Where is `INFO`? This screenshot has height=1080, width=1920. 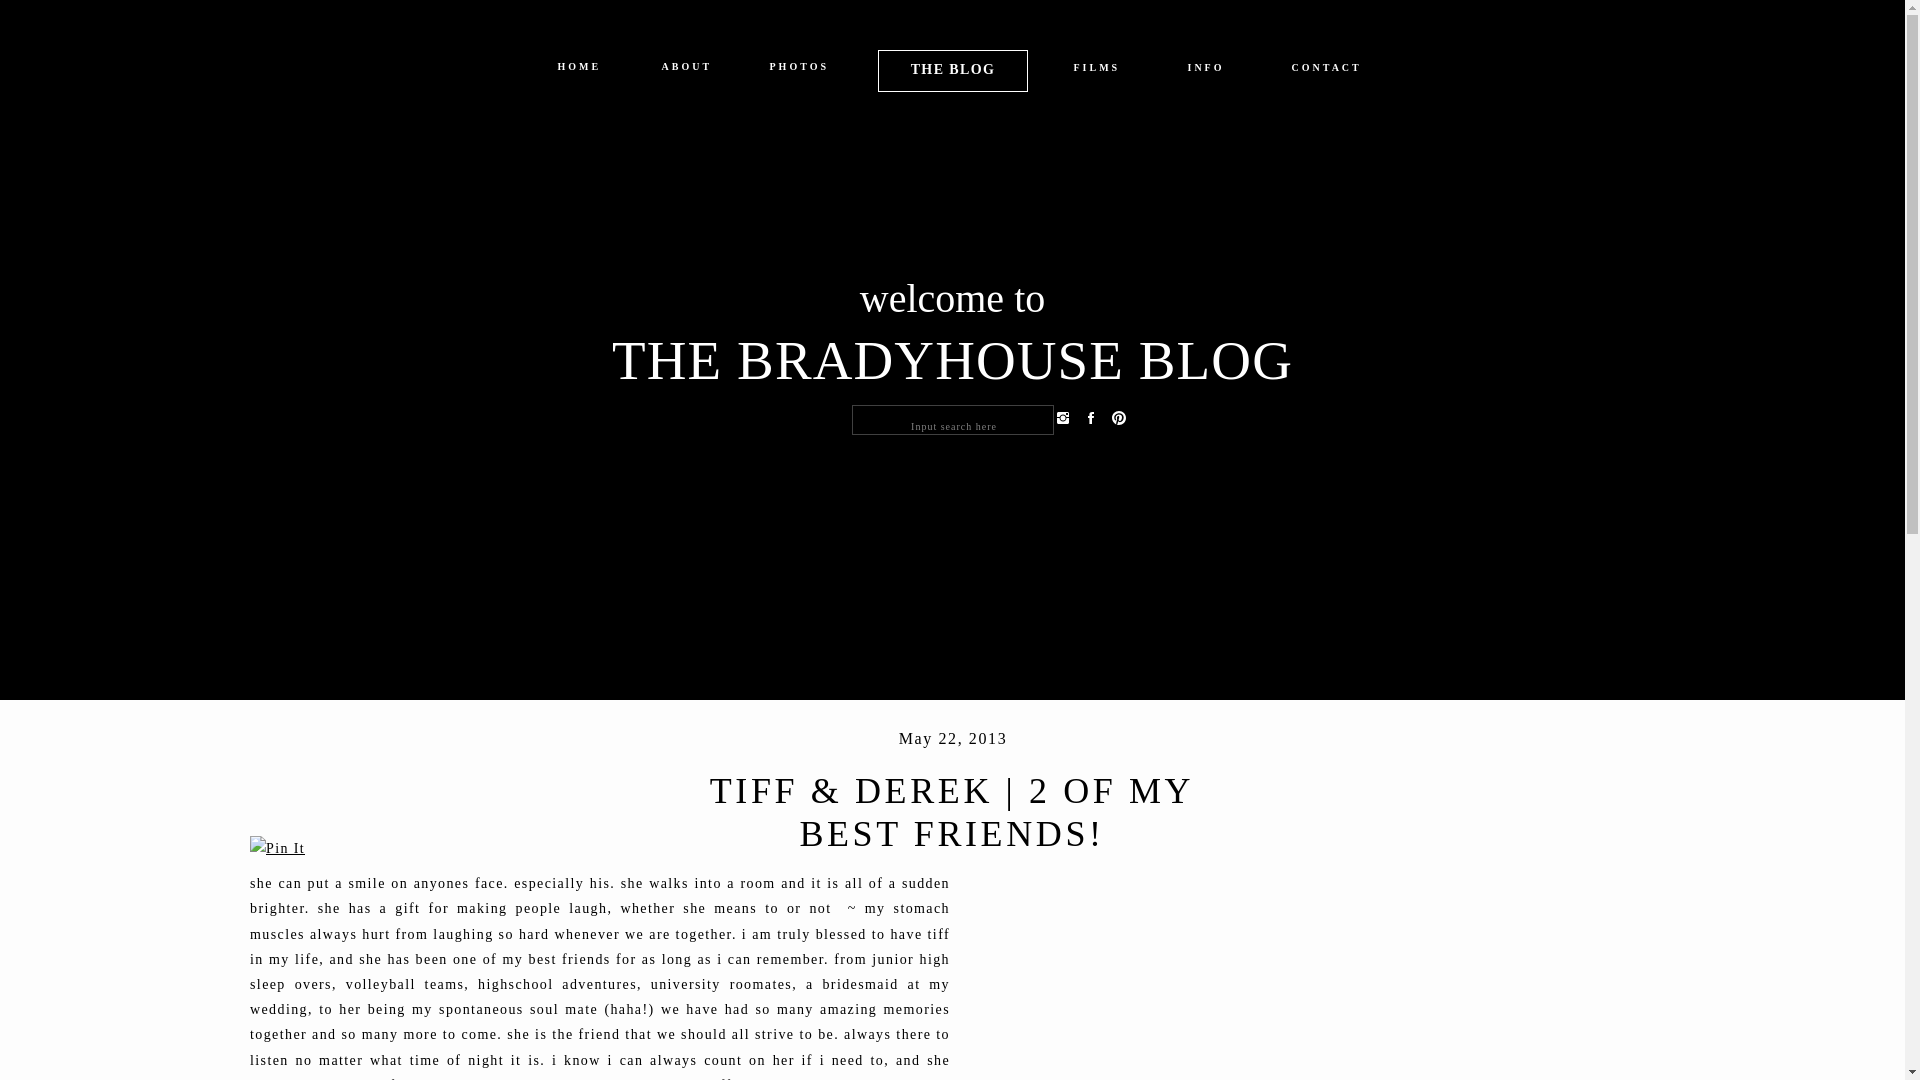 INFO is located at coordinates (1206, 72).